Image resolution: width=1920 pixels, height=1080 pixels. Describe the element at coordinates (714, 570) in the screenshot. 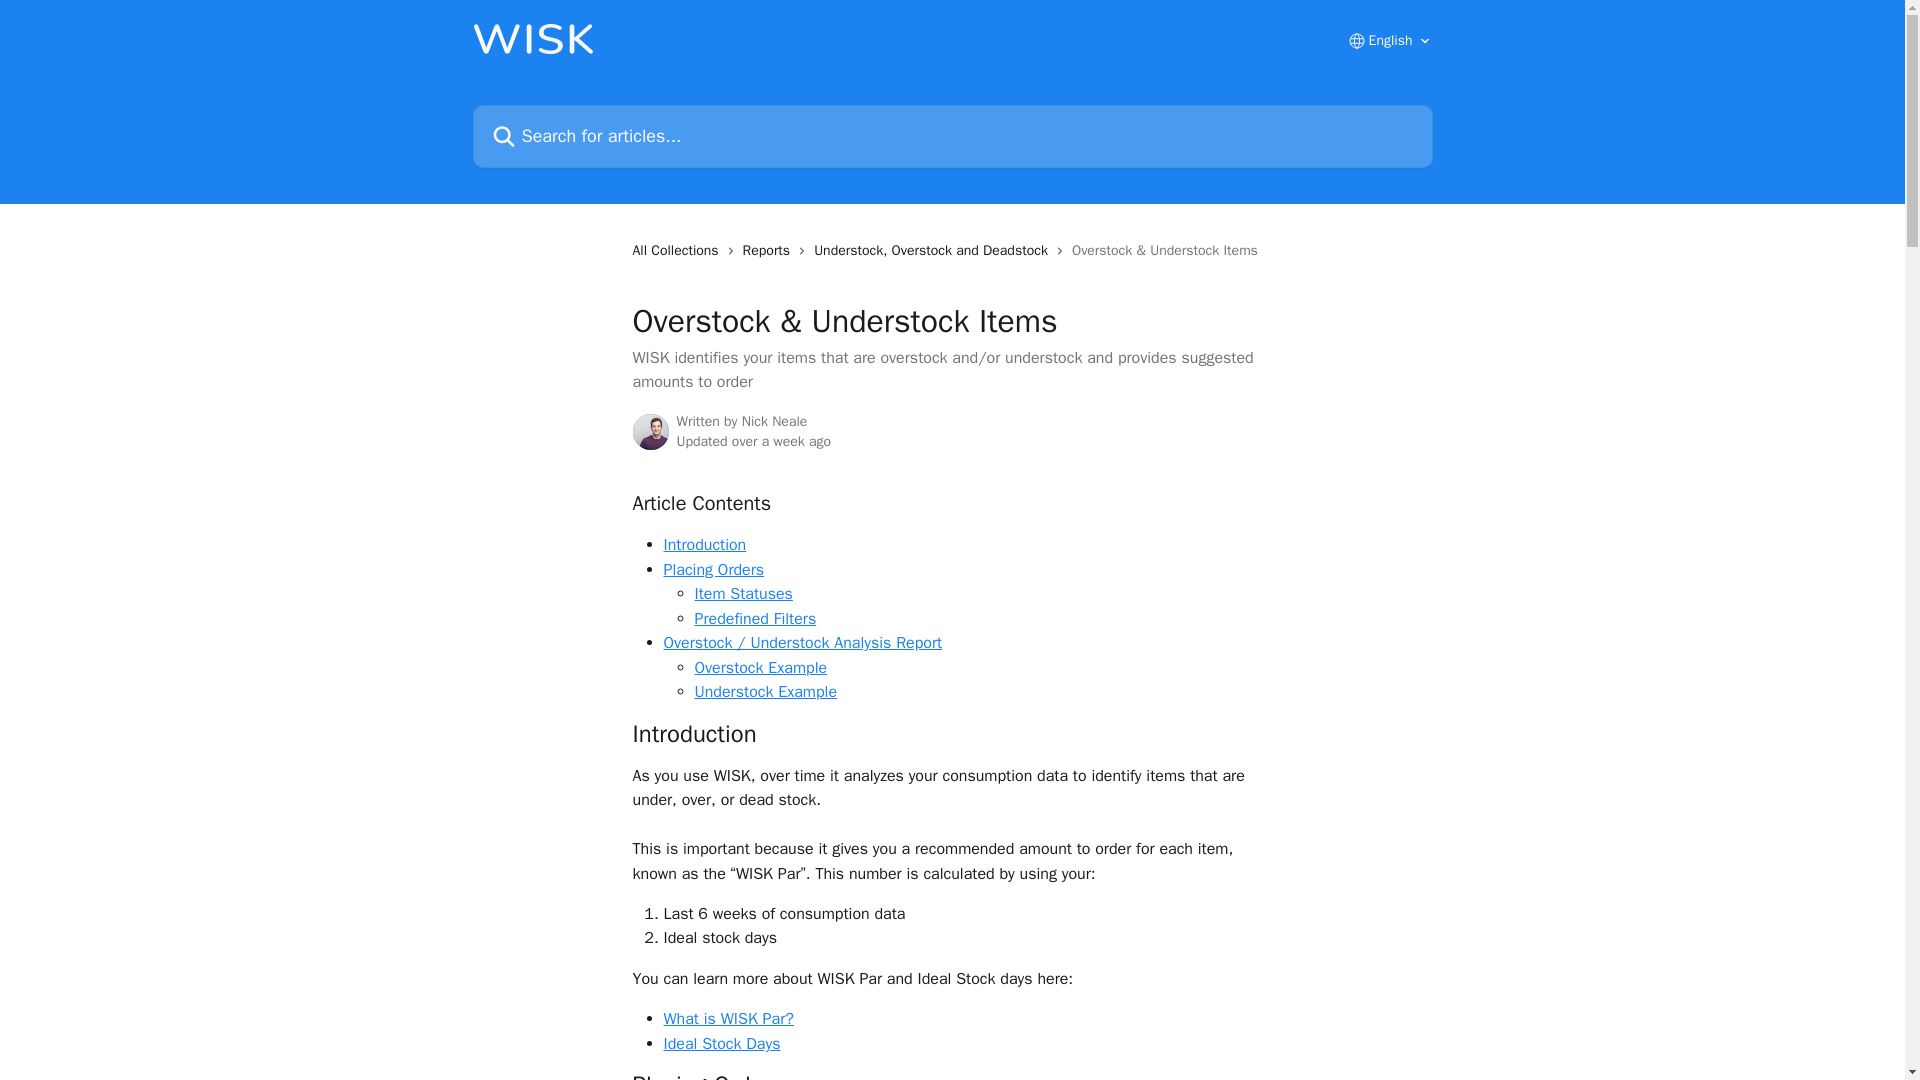

I see `Placing Orders` at that location.